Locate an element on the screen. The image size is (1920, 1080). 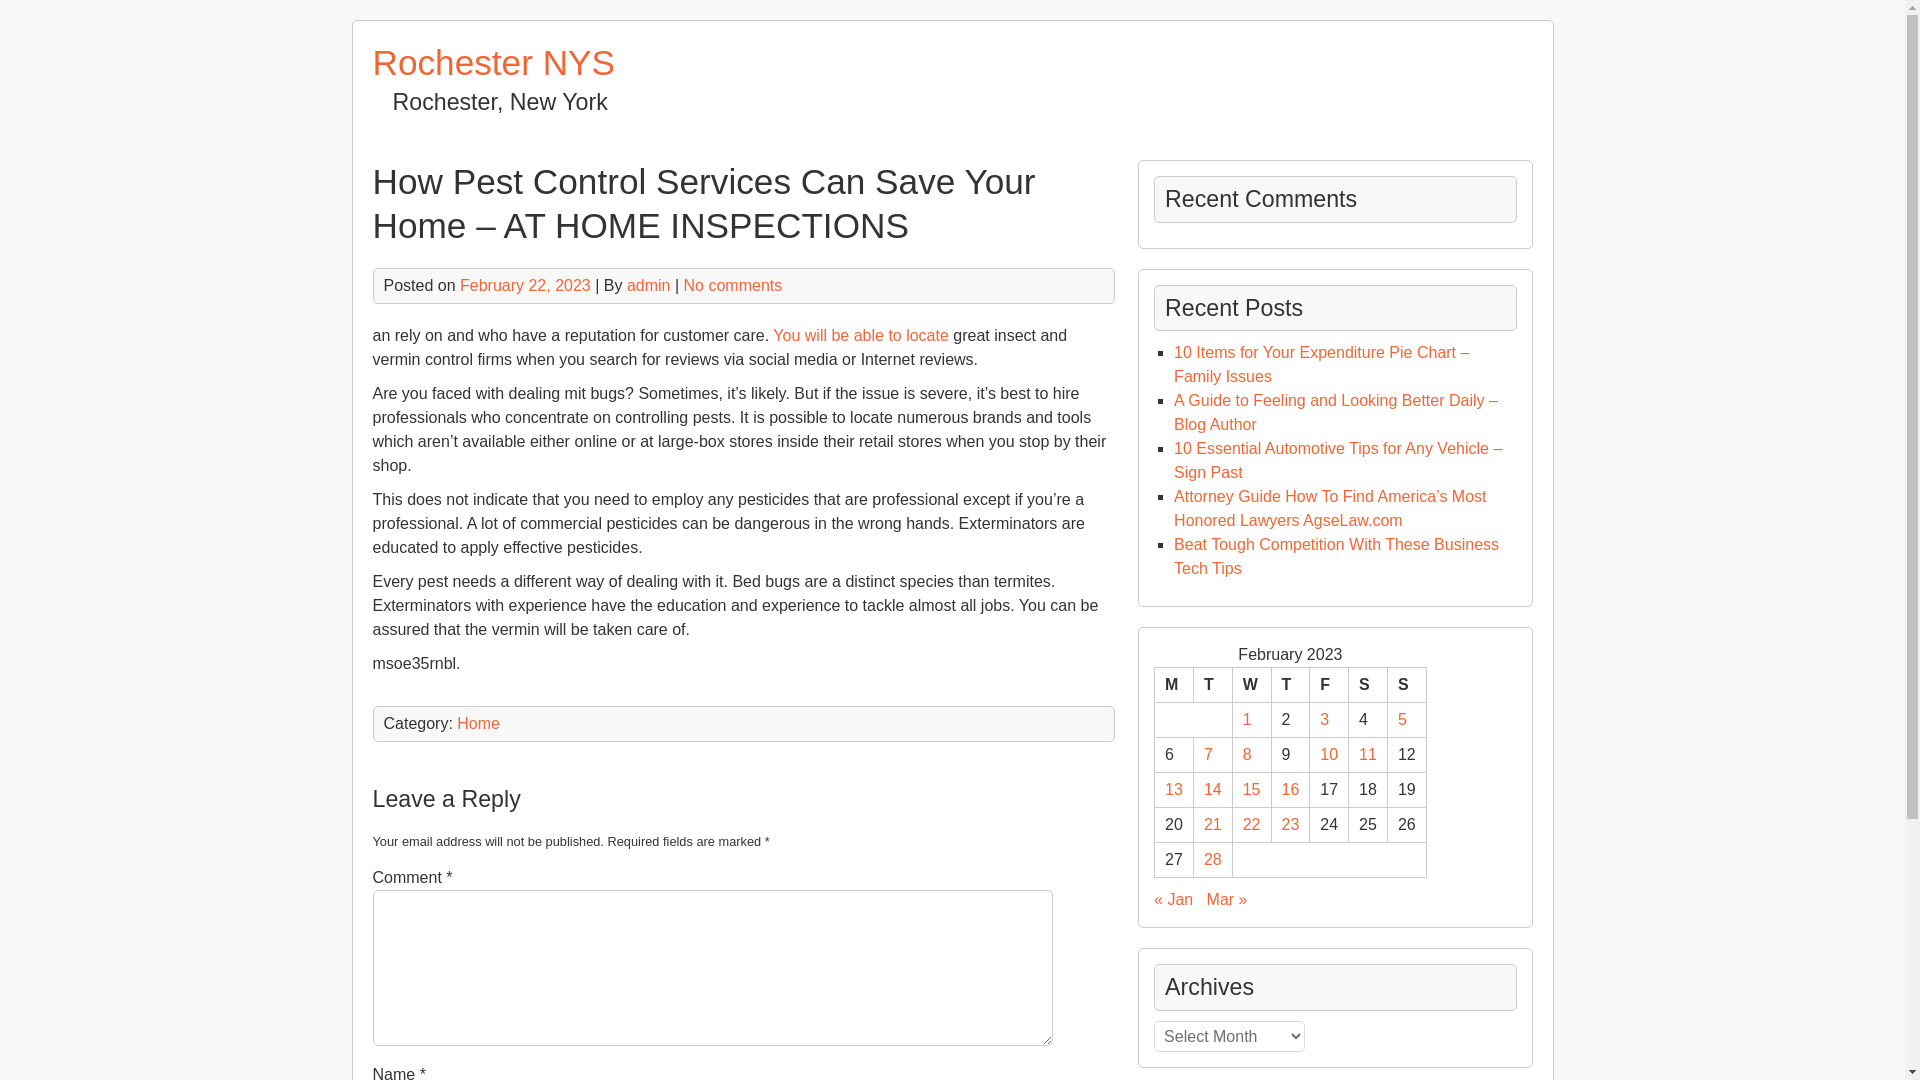
Friday is located at coordinates (1329, 686).